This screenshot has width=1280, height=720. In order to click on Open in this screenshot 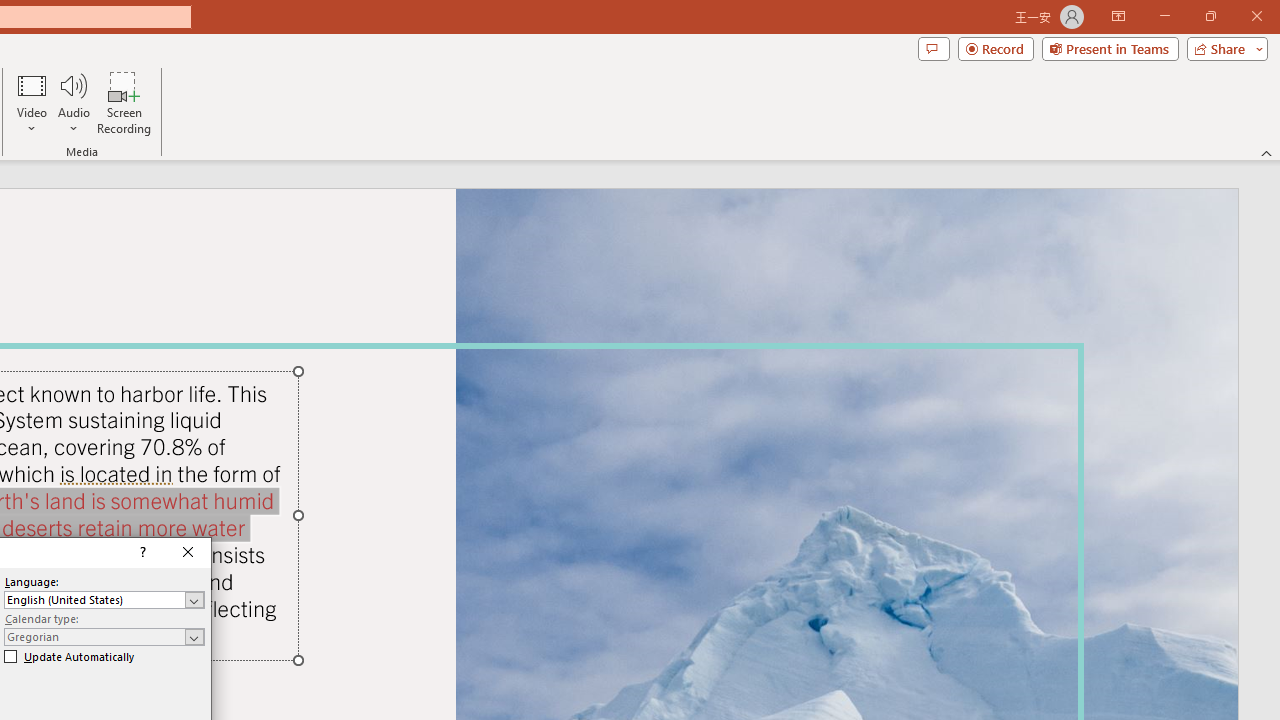, I will do `click(194, 637)`.